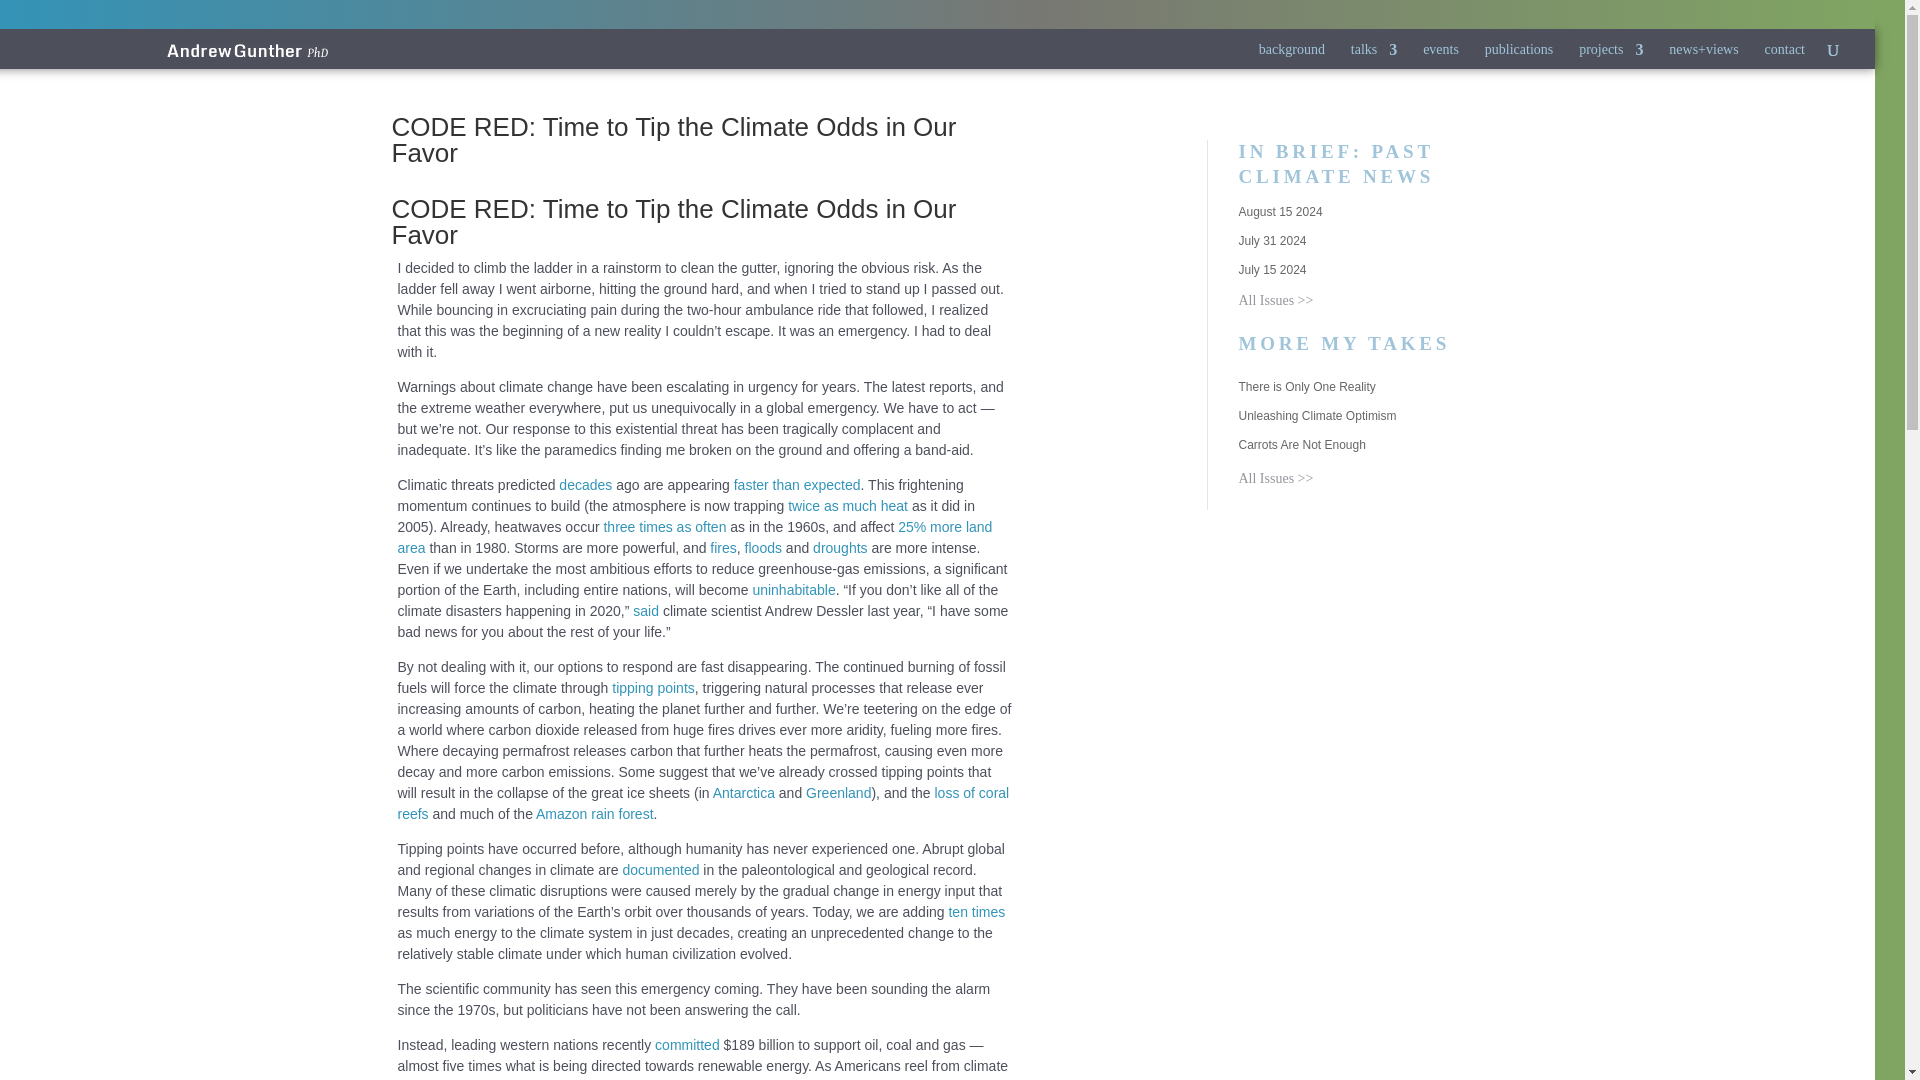  I want to click on droughts, so click(840, 548).